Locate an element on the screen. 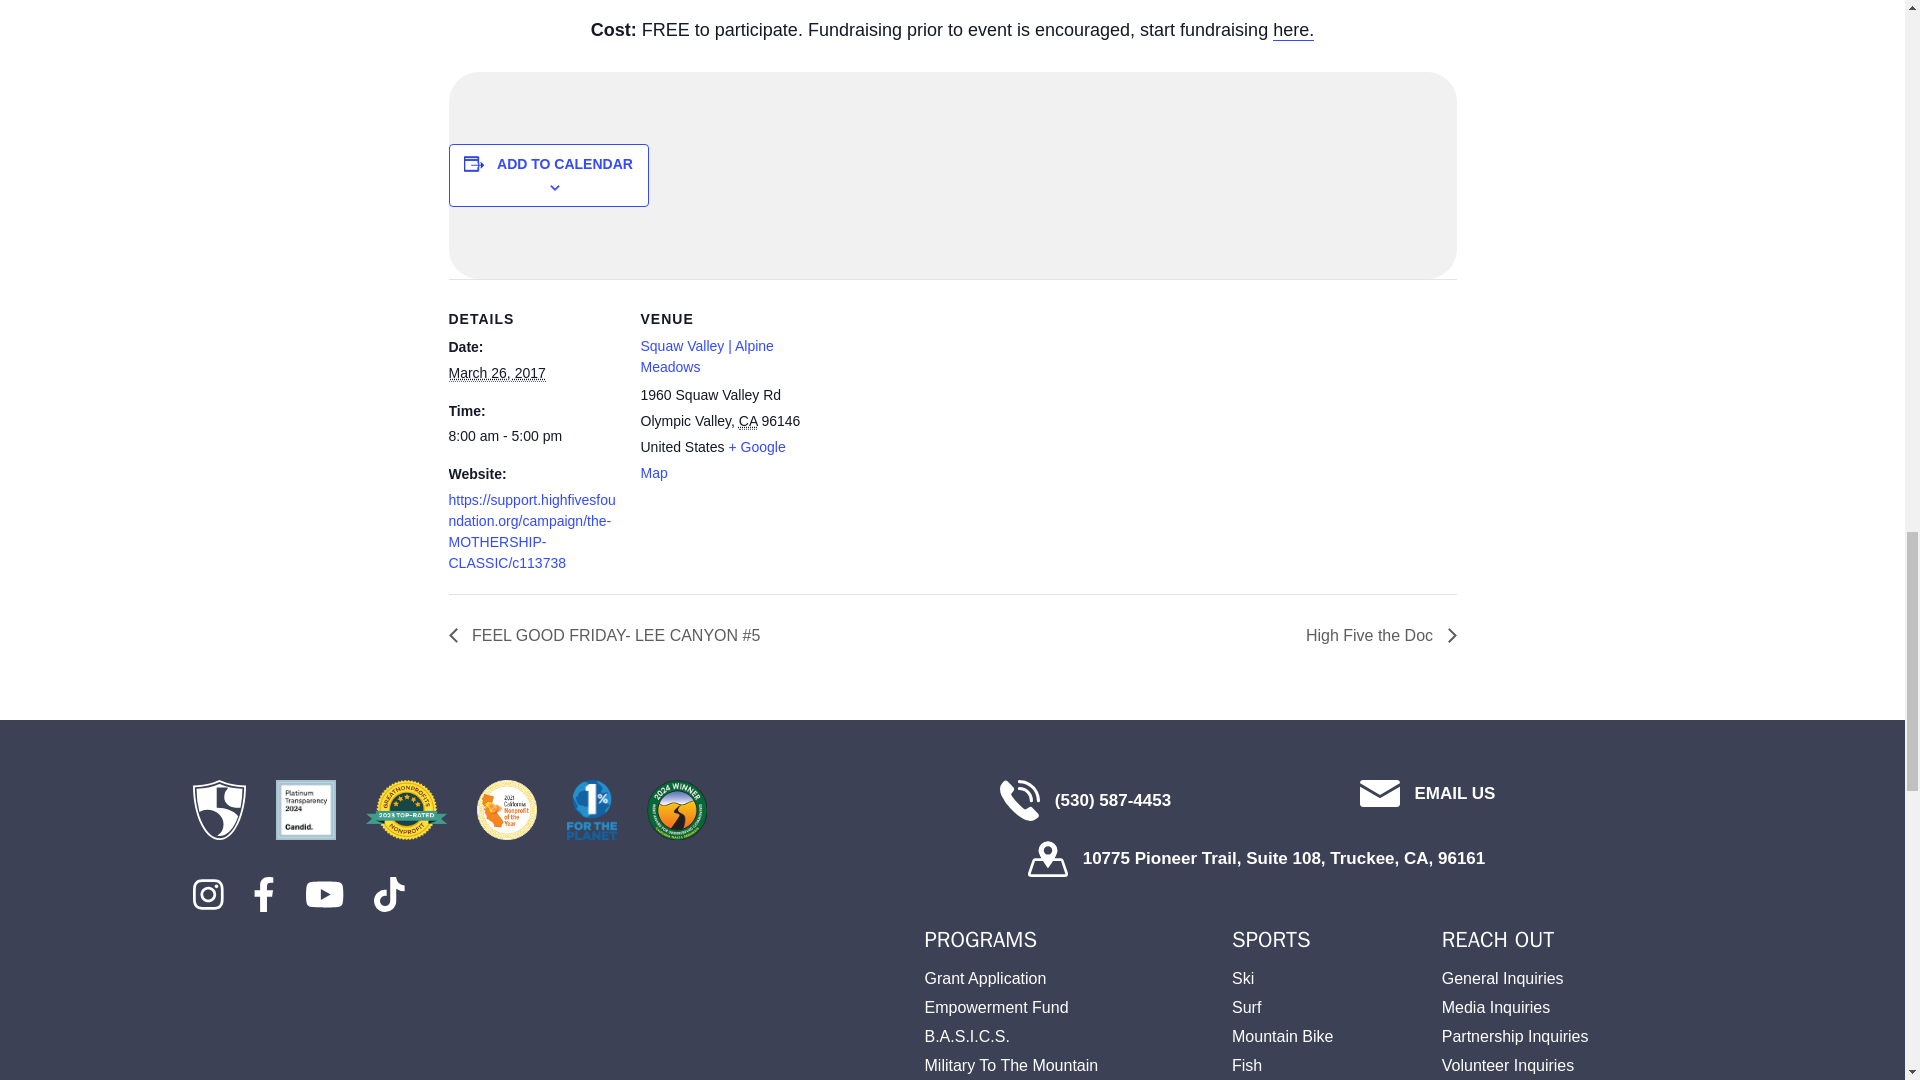 The height and width of the screenshot is (1080, 1920). 2021 California Non-Profit of the Year is located at coordinates (506, 810).